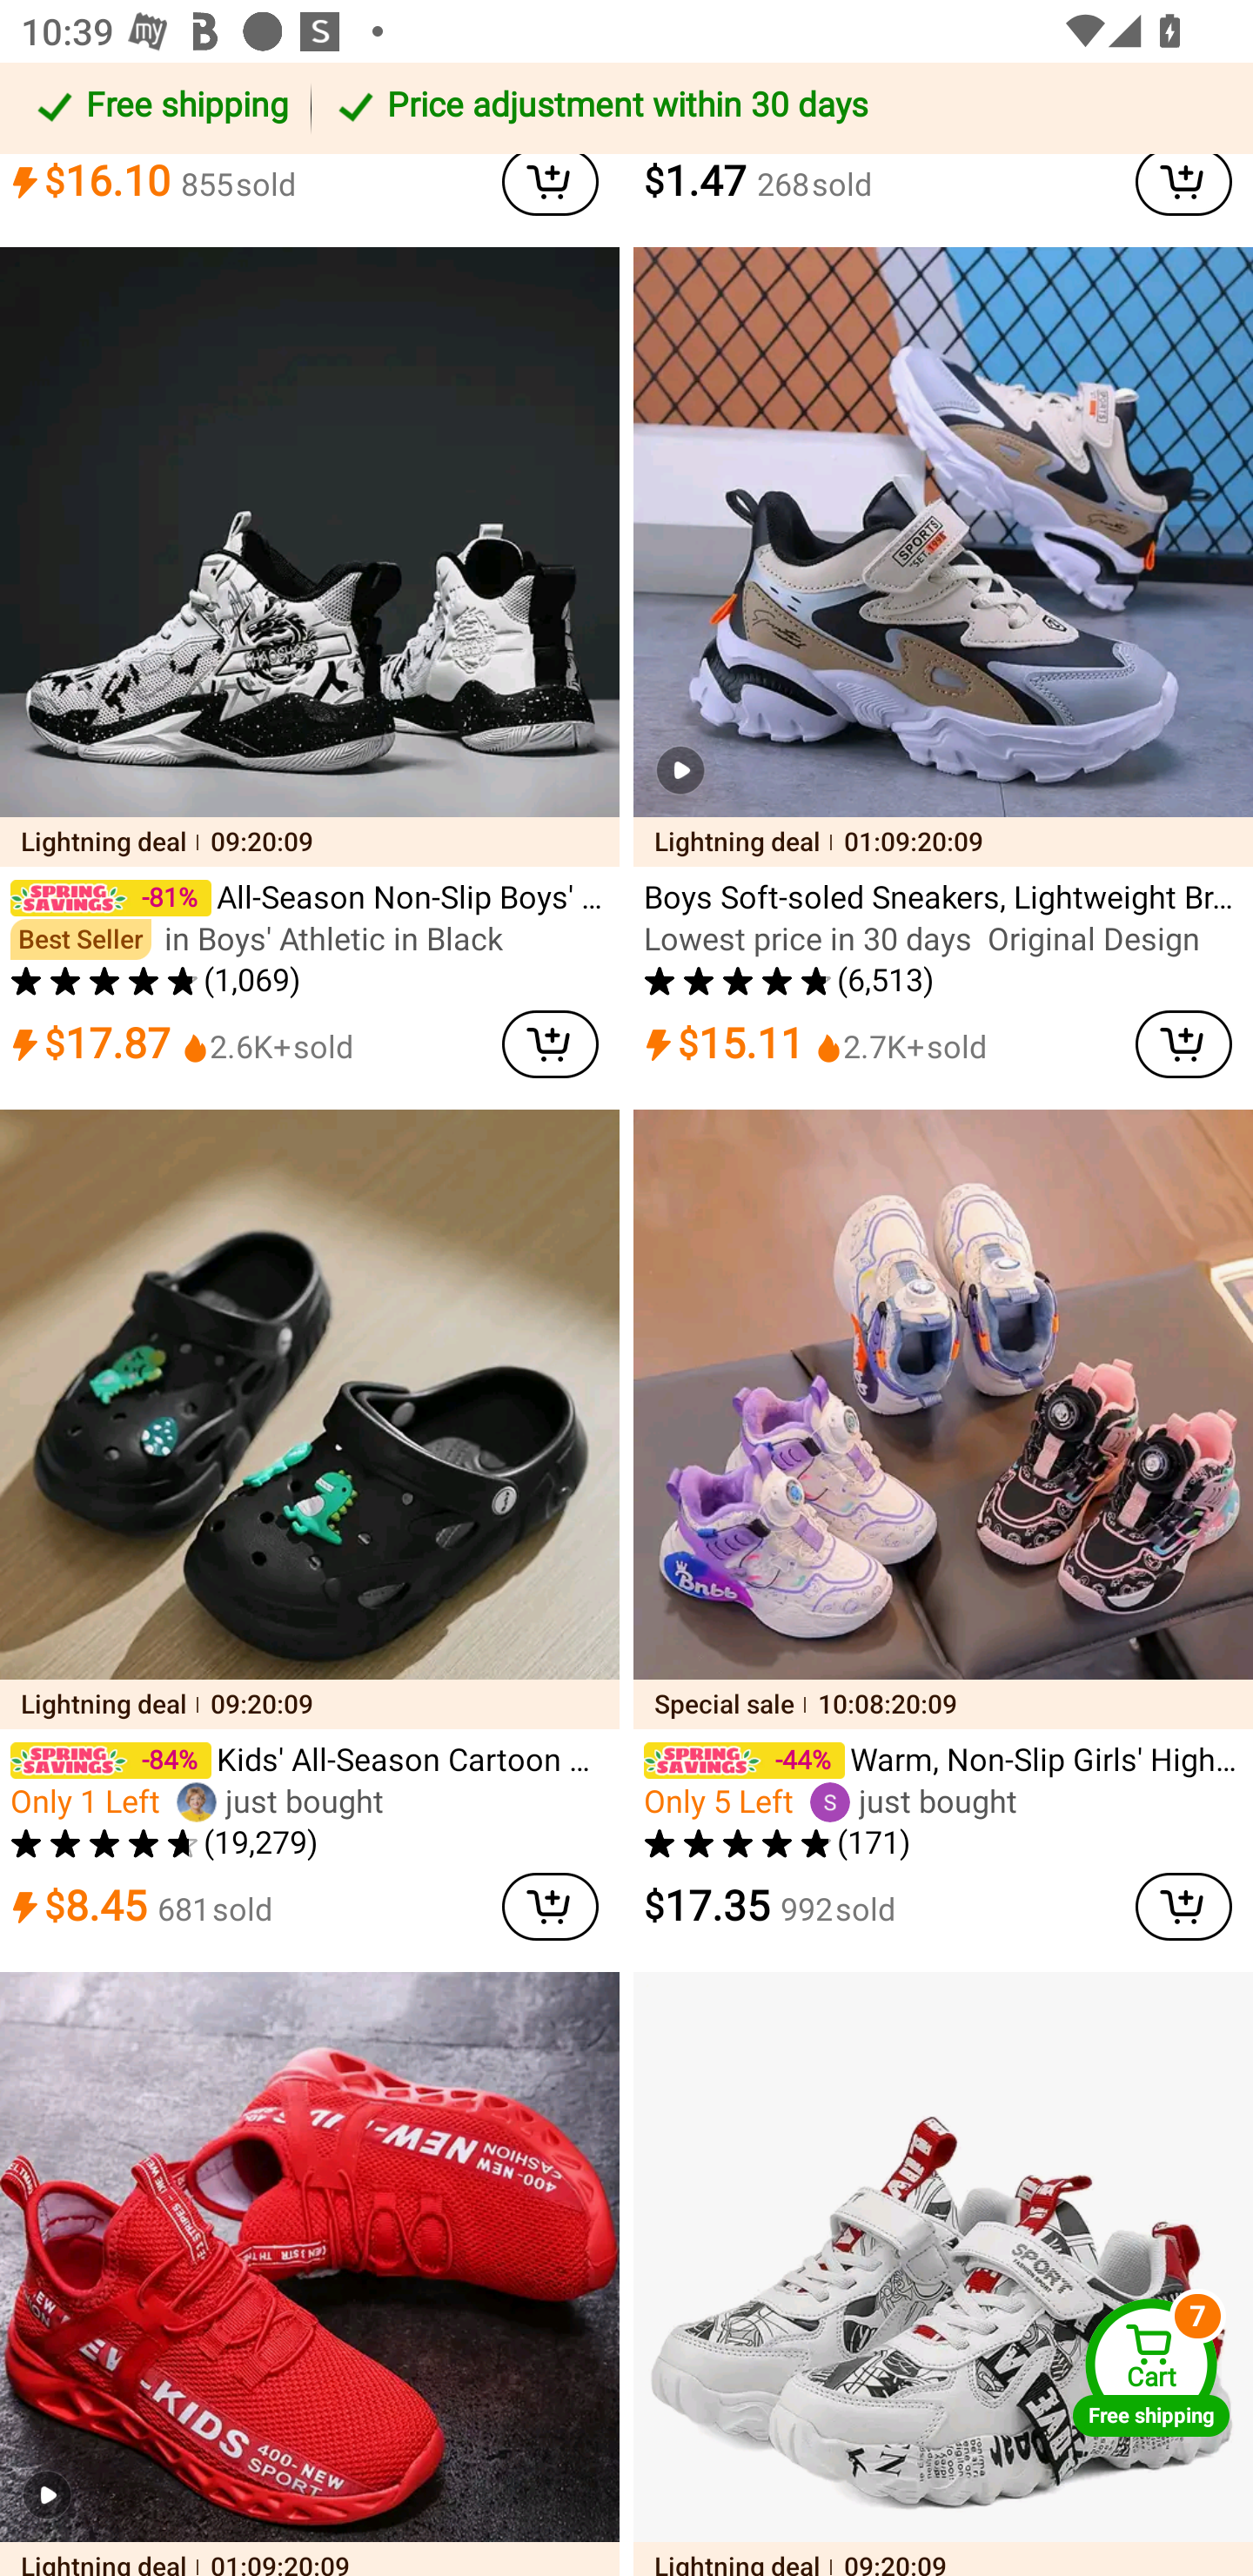  Describe the element at coordinates (550, 1906) in the screenshot. I see `cart delete` at that location.